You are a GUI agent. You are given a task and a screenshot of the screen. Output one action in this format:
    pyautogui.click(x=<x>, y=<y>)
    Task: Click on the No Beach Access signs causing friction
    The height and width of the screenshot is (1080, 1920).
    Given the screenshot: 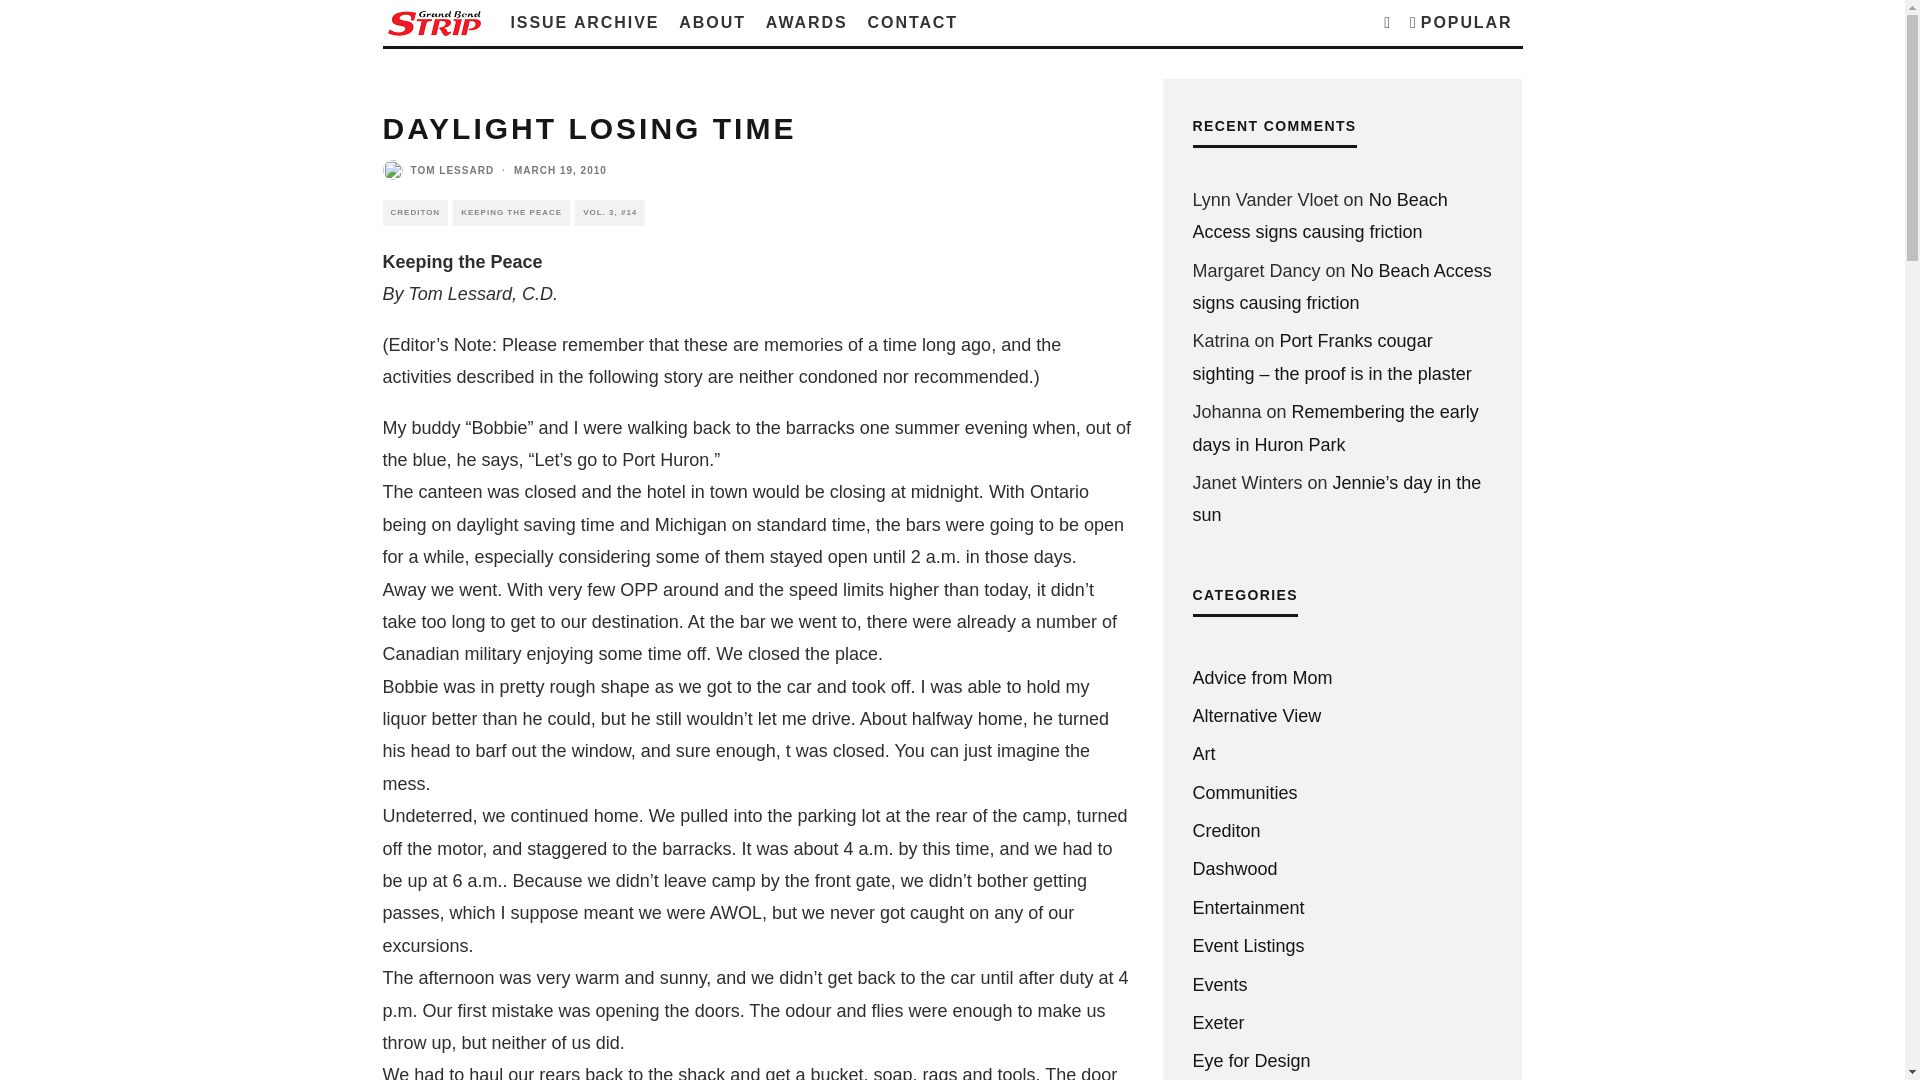 What is the action you would take?
    pyautogui.click(x=1320, y=216)
    